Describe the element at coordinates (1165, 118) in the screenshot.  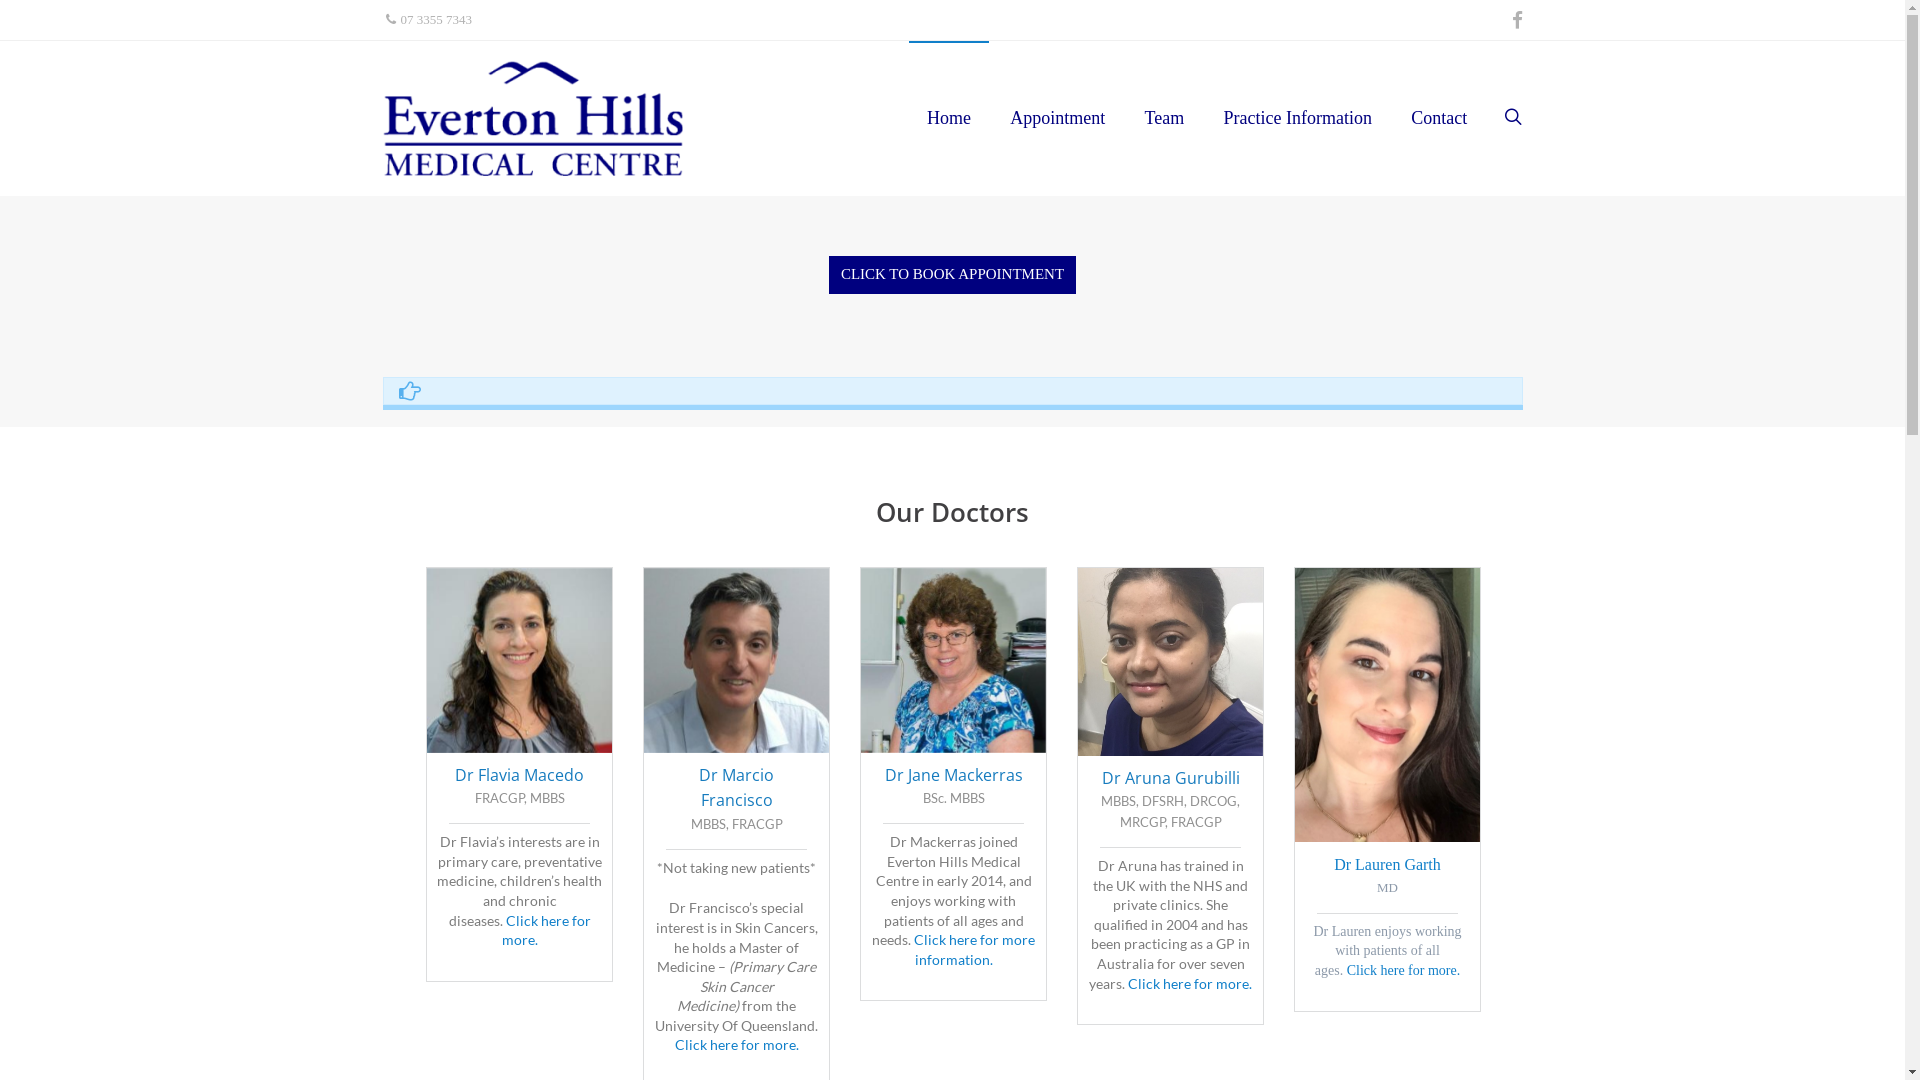
I see `Team` at that location.